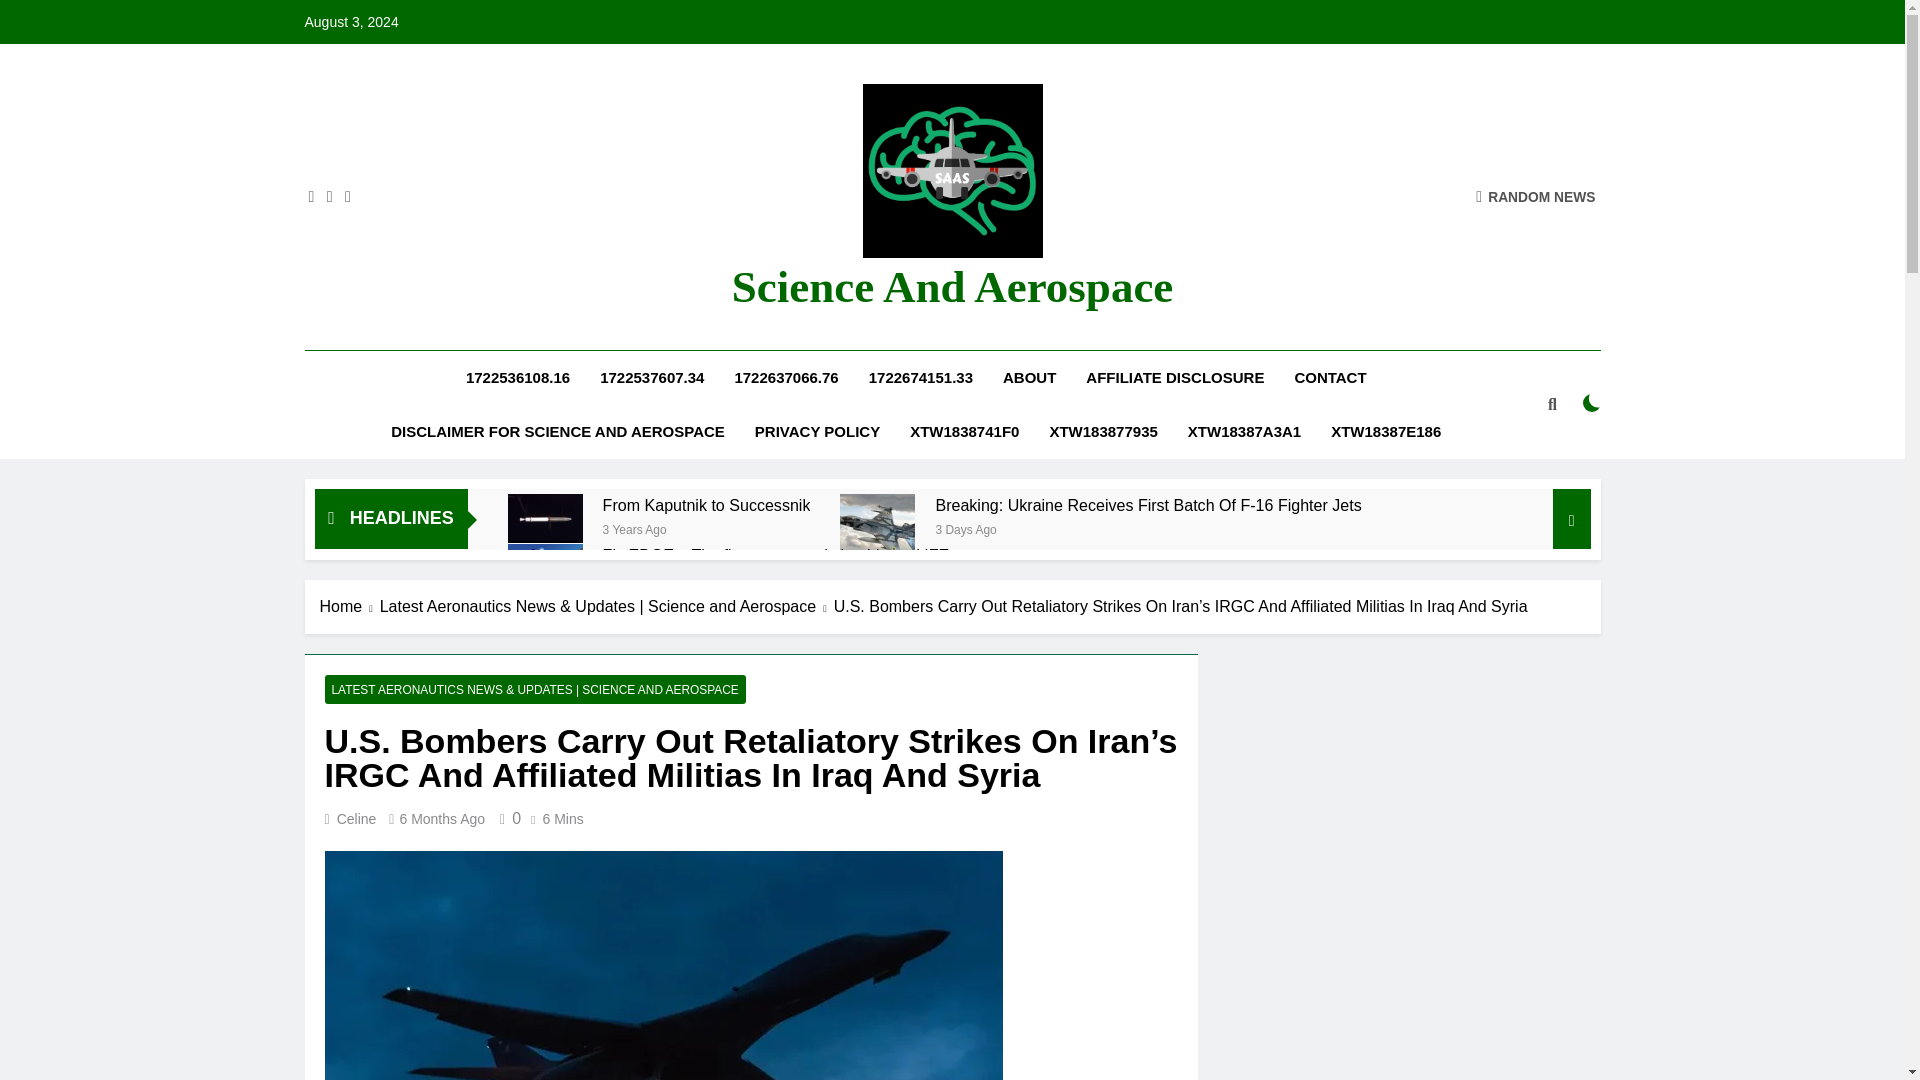 The image size is (1920, 1080). I want to click on XTW183877935, so click(1102, 432).